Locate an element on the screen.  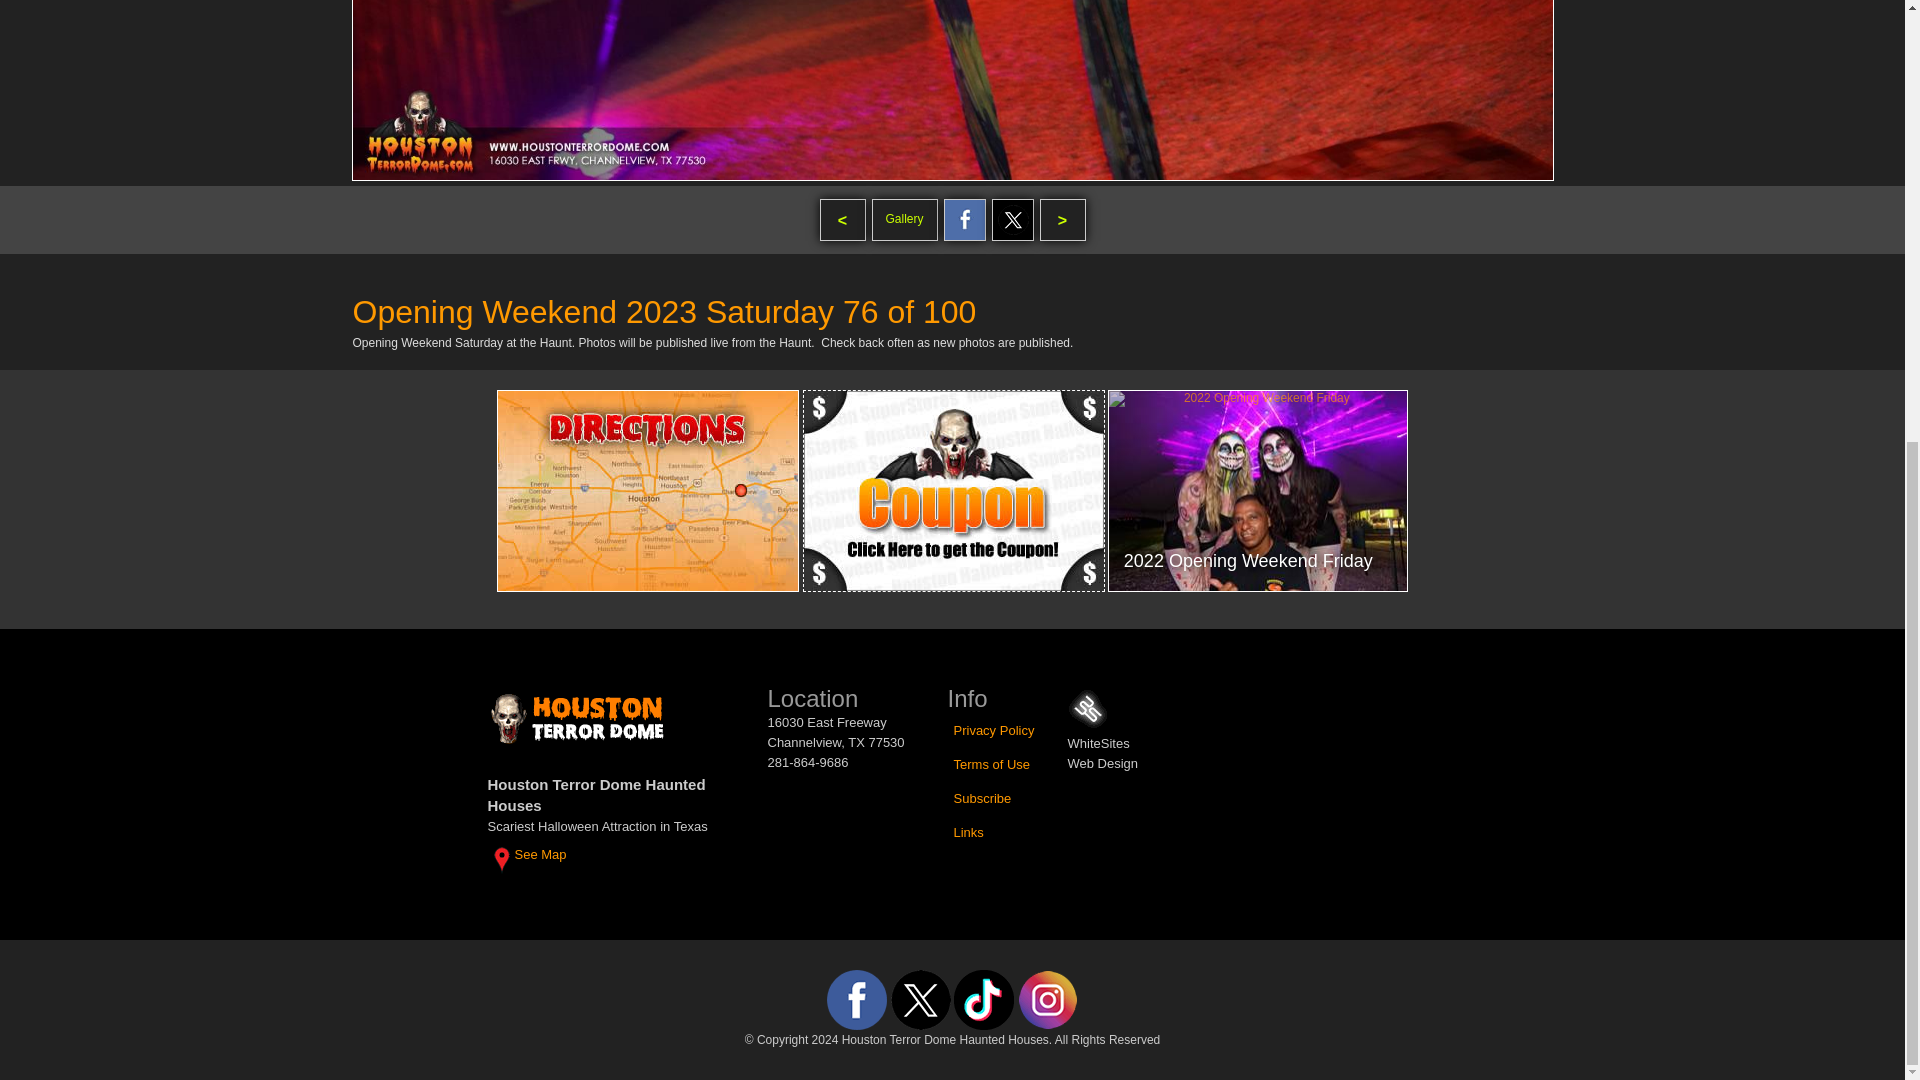
Share on Facebook is located at coordinates (965, 219).